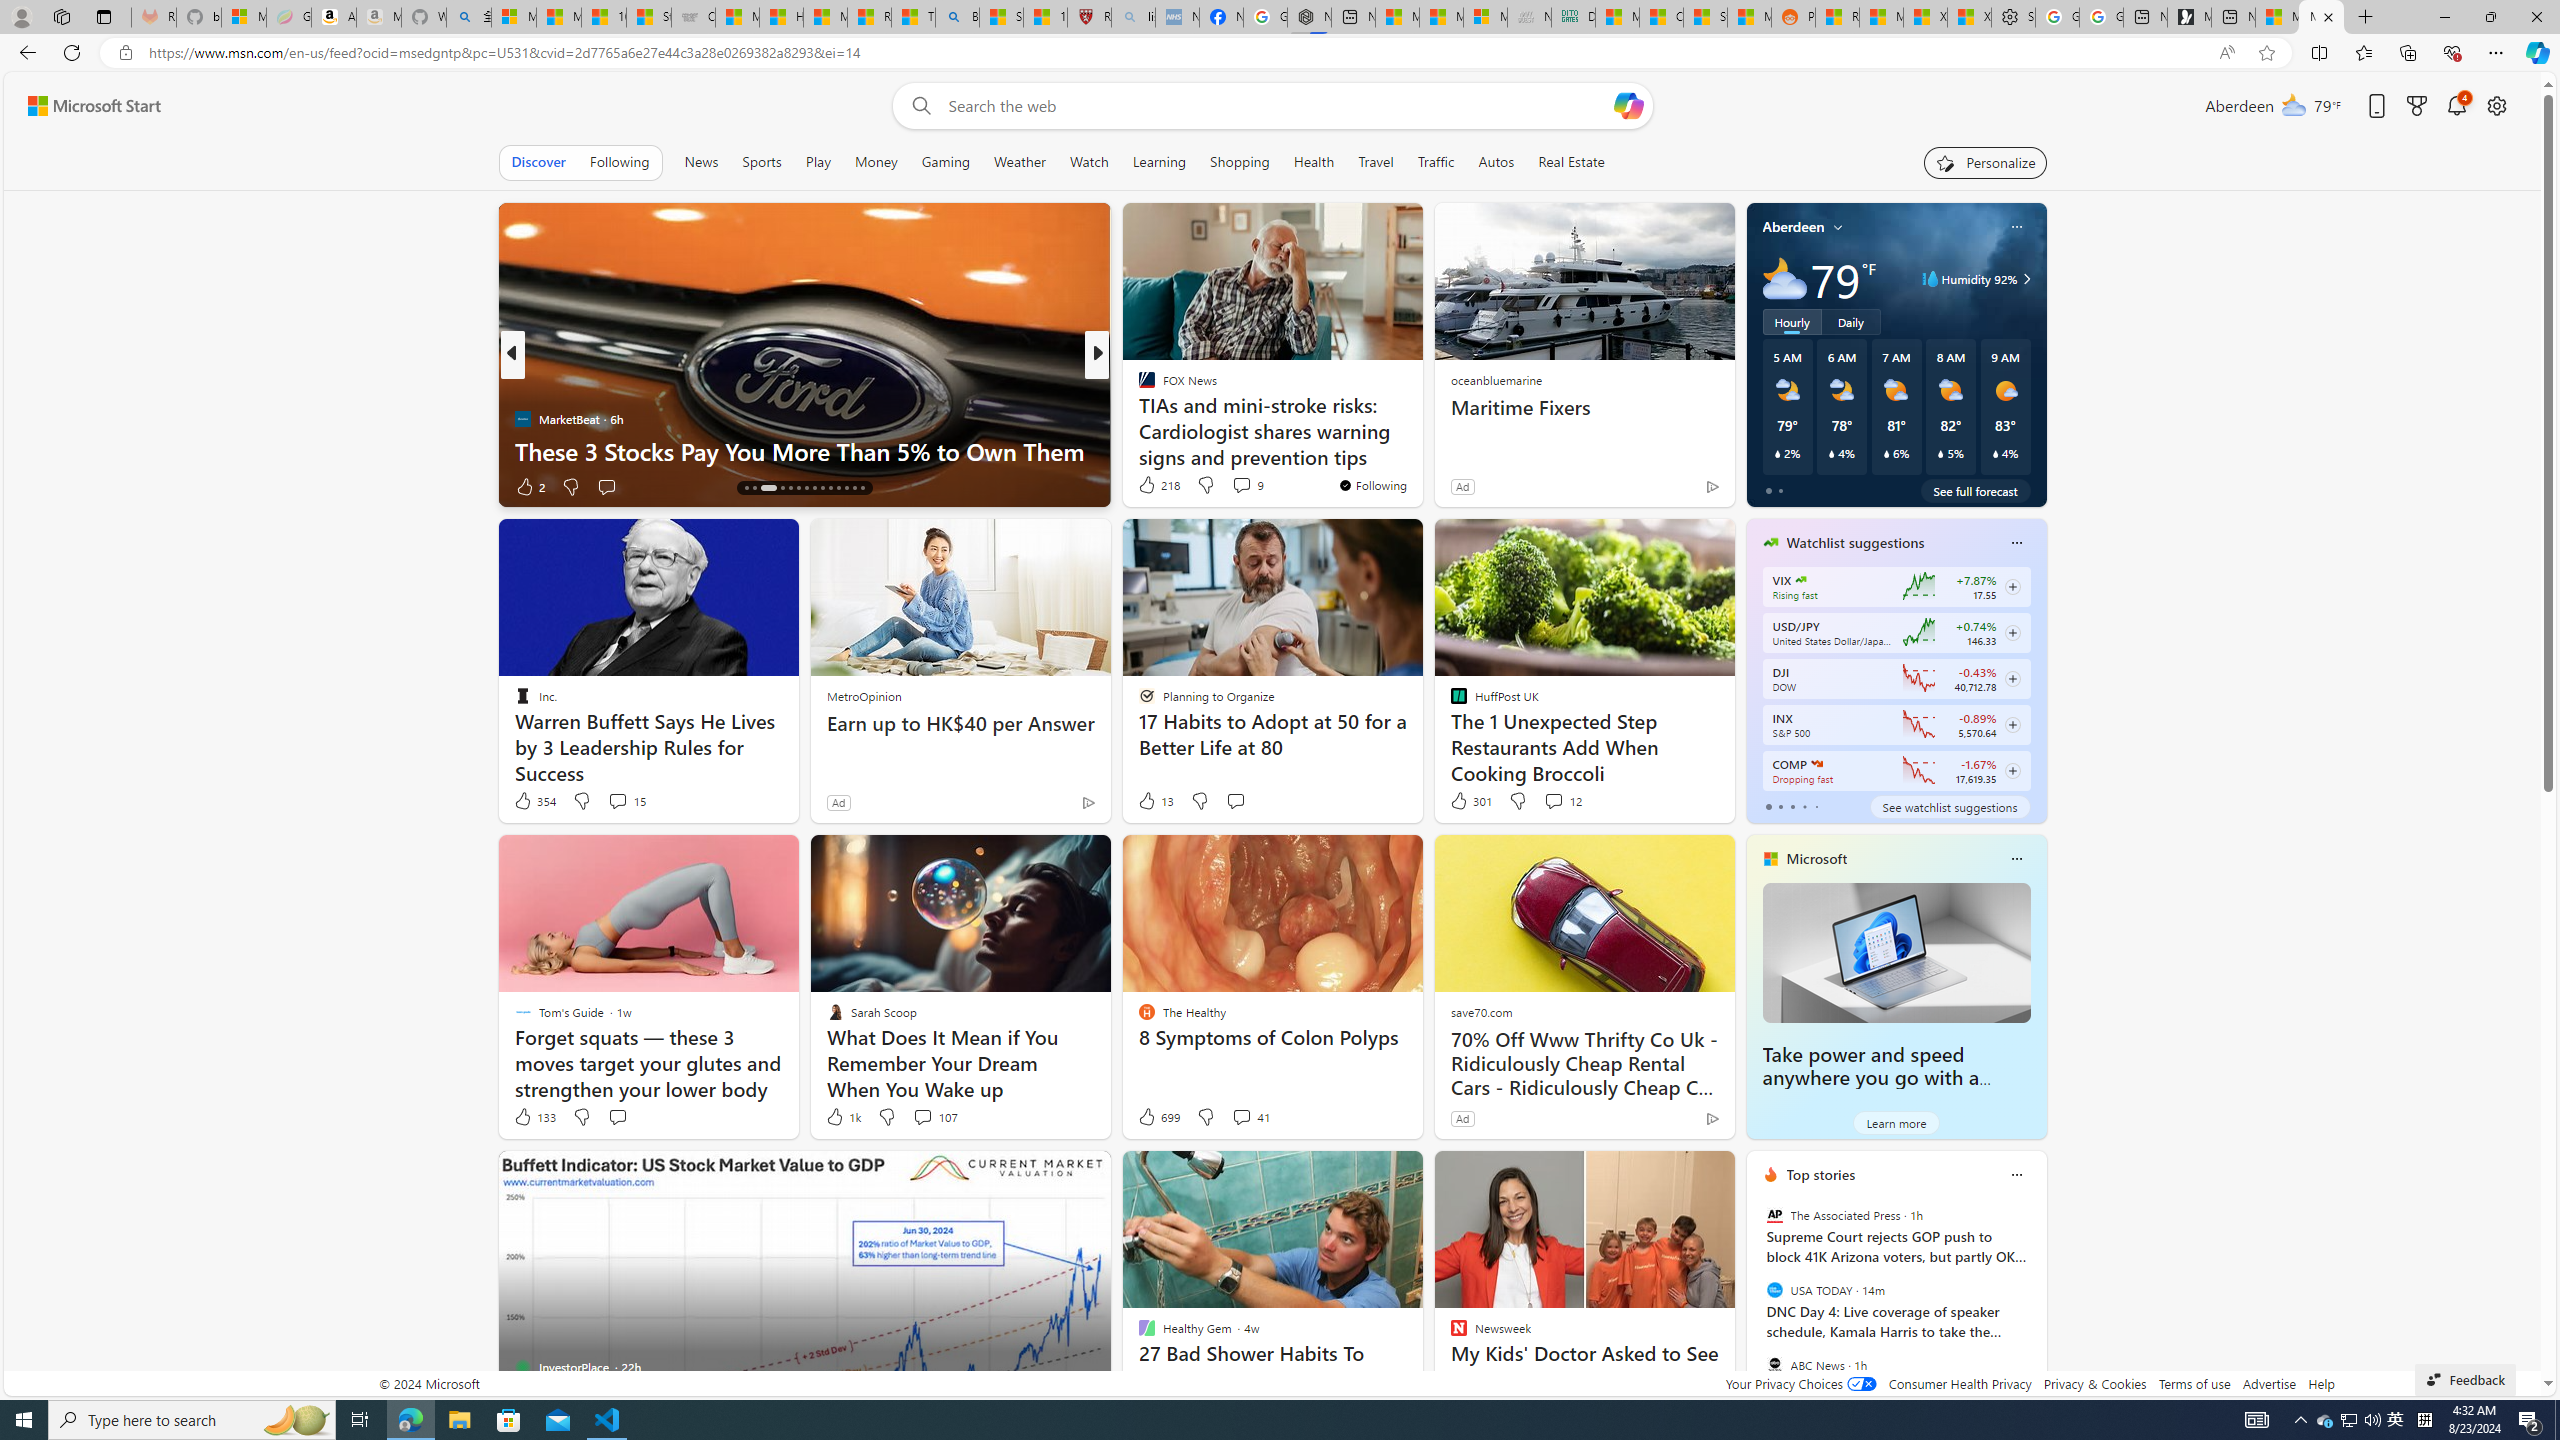  Describe the element at coordinates (1768, 806) in the screenshot. I see `tab-0` at that location.